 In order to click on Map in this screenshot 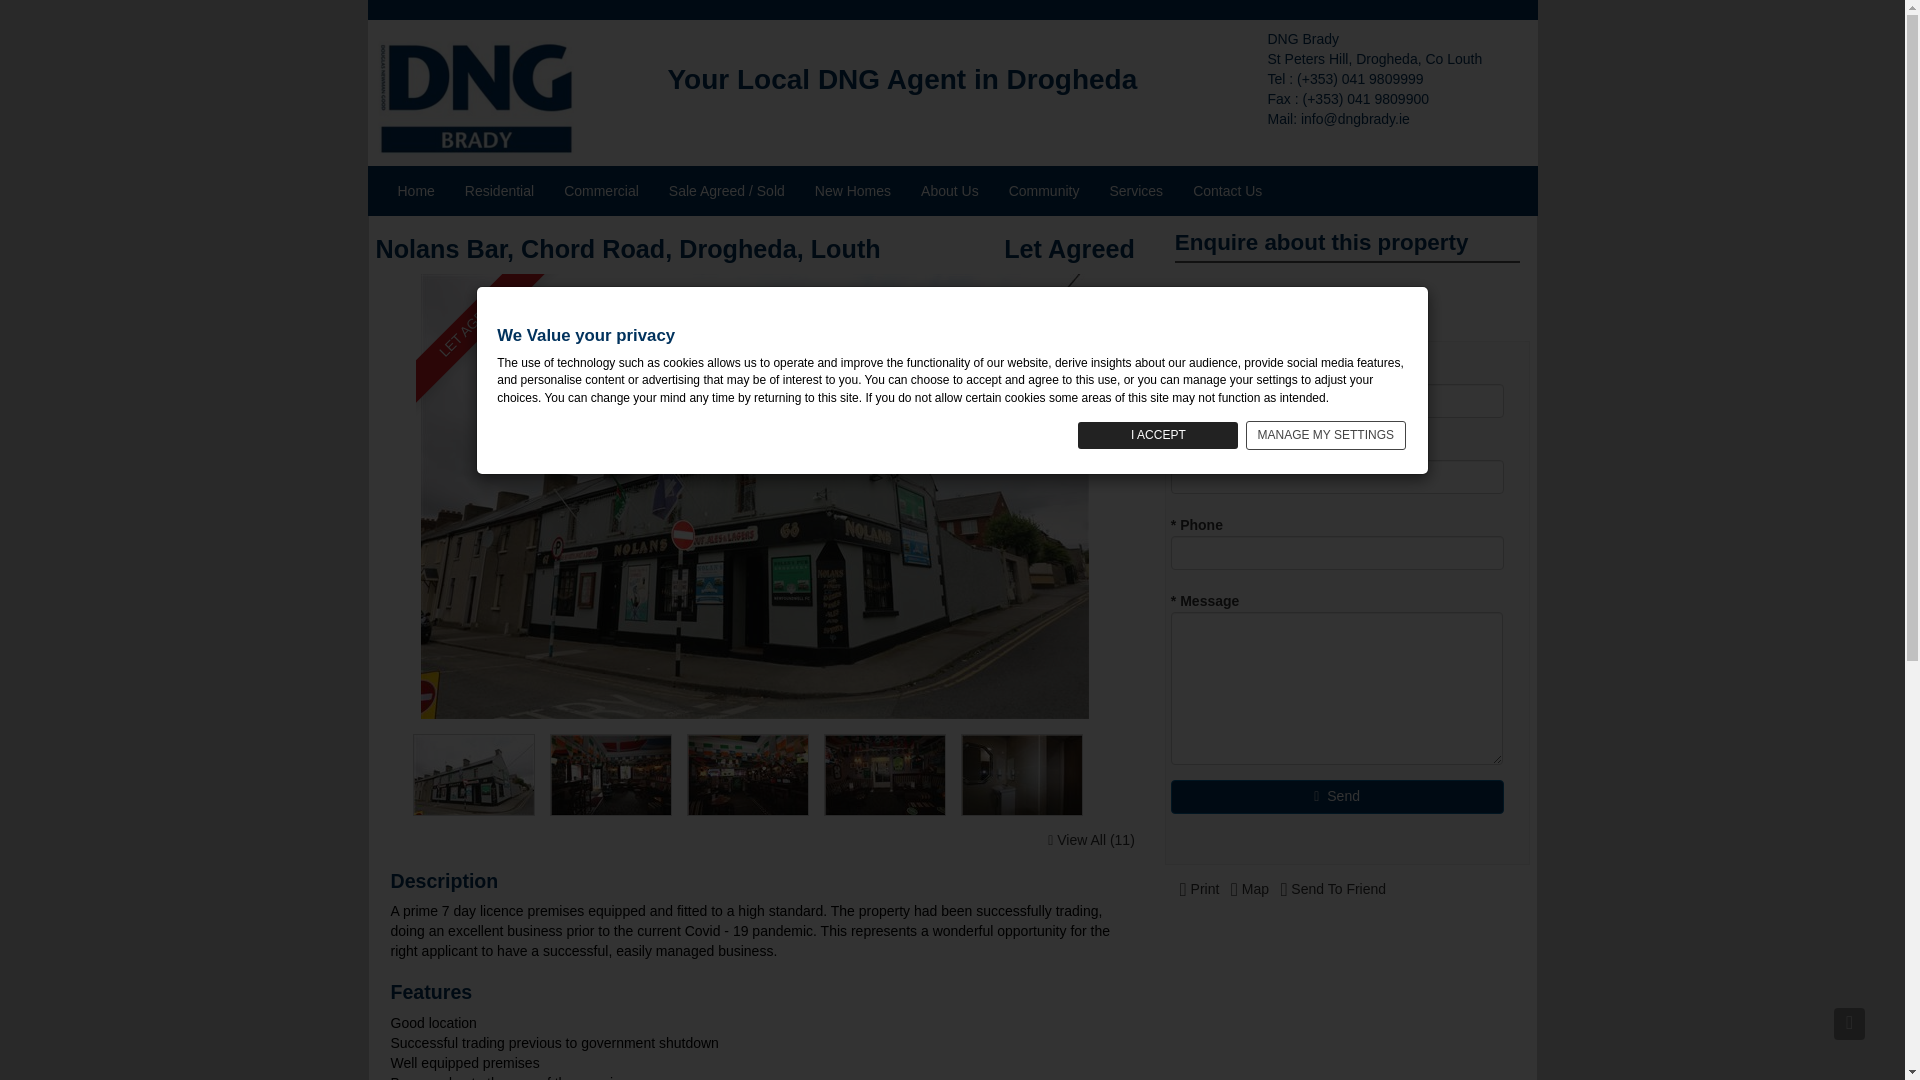, I will do `click(1250, 889)`.